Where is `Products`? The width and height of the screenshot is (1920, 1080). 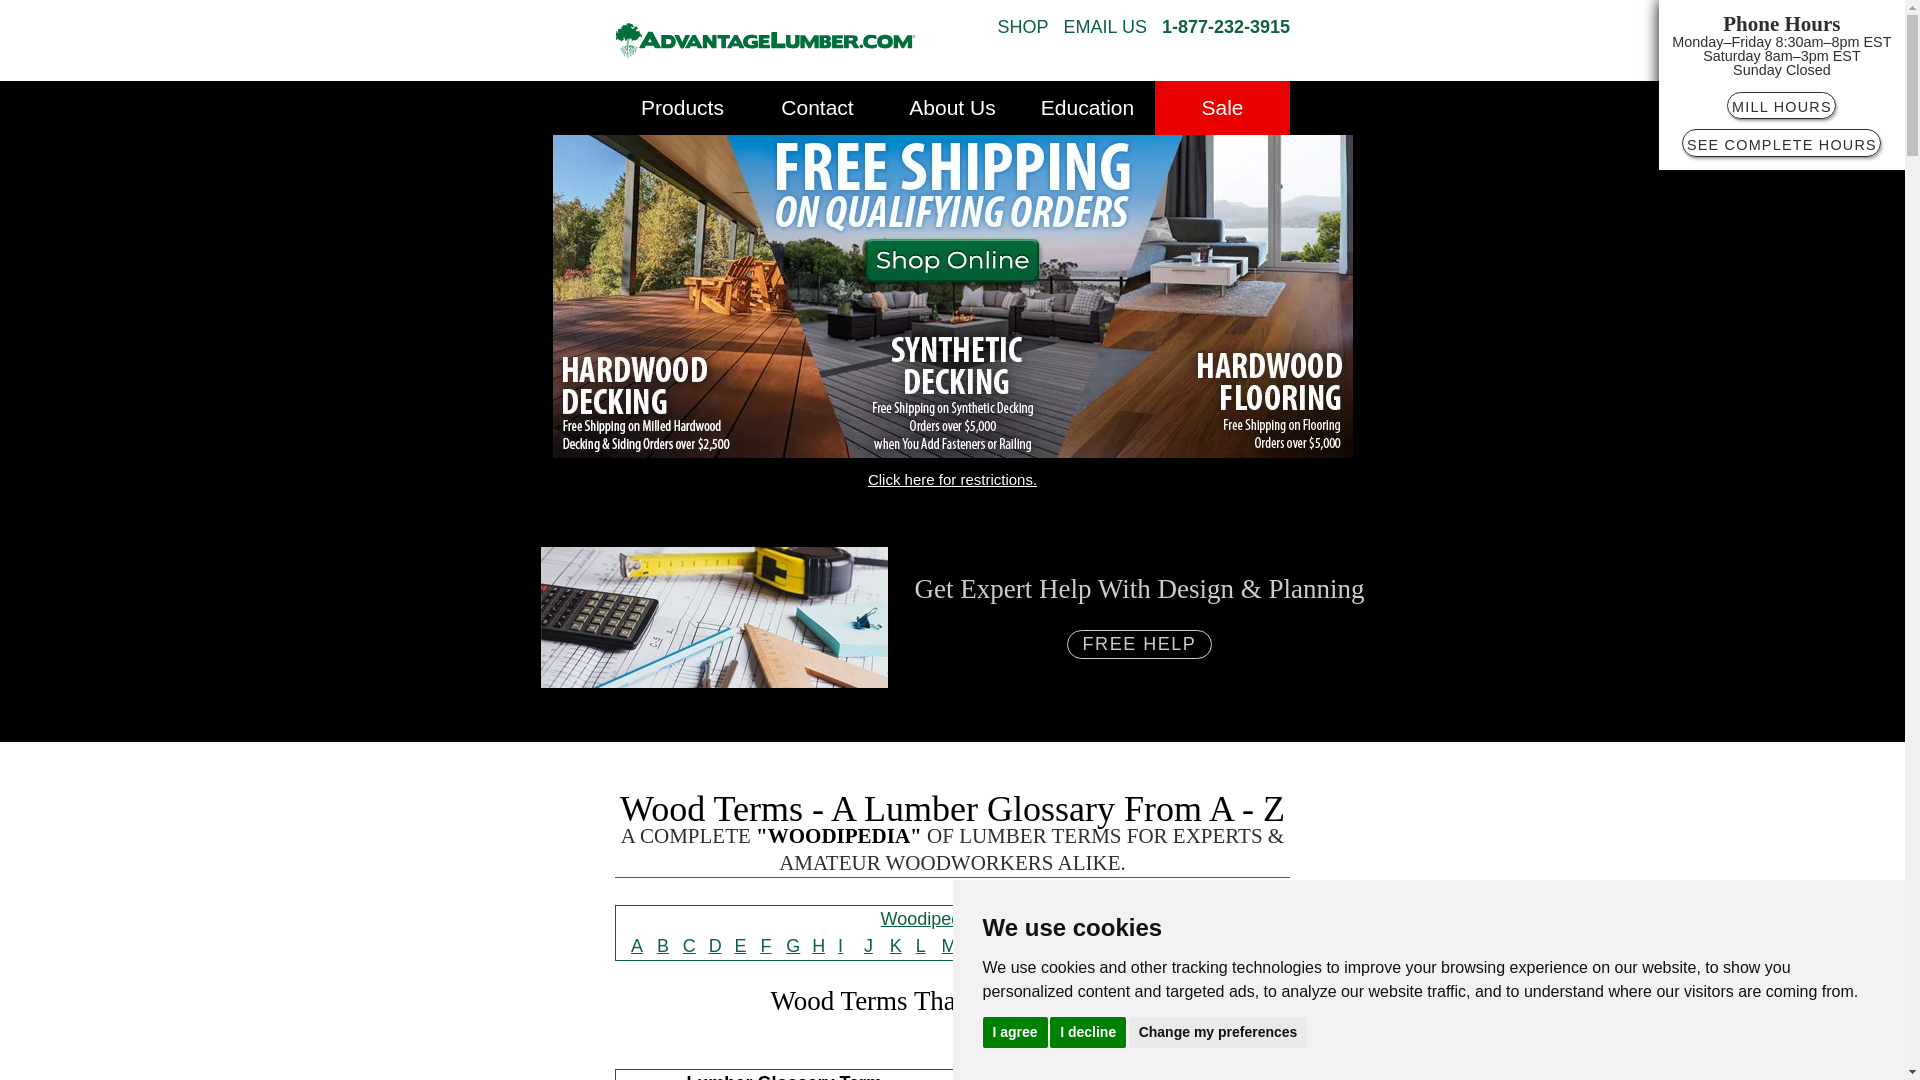 Products is located at coordinates (682, 108).